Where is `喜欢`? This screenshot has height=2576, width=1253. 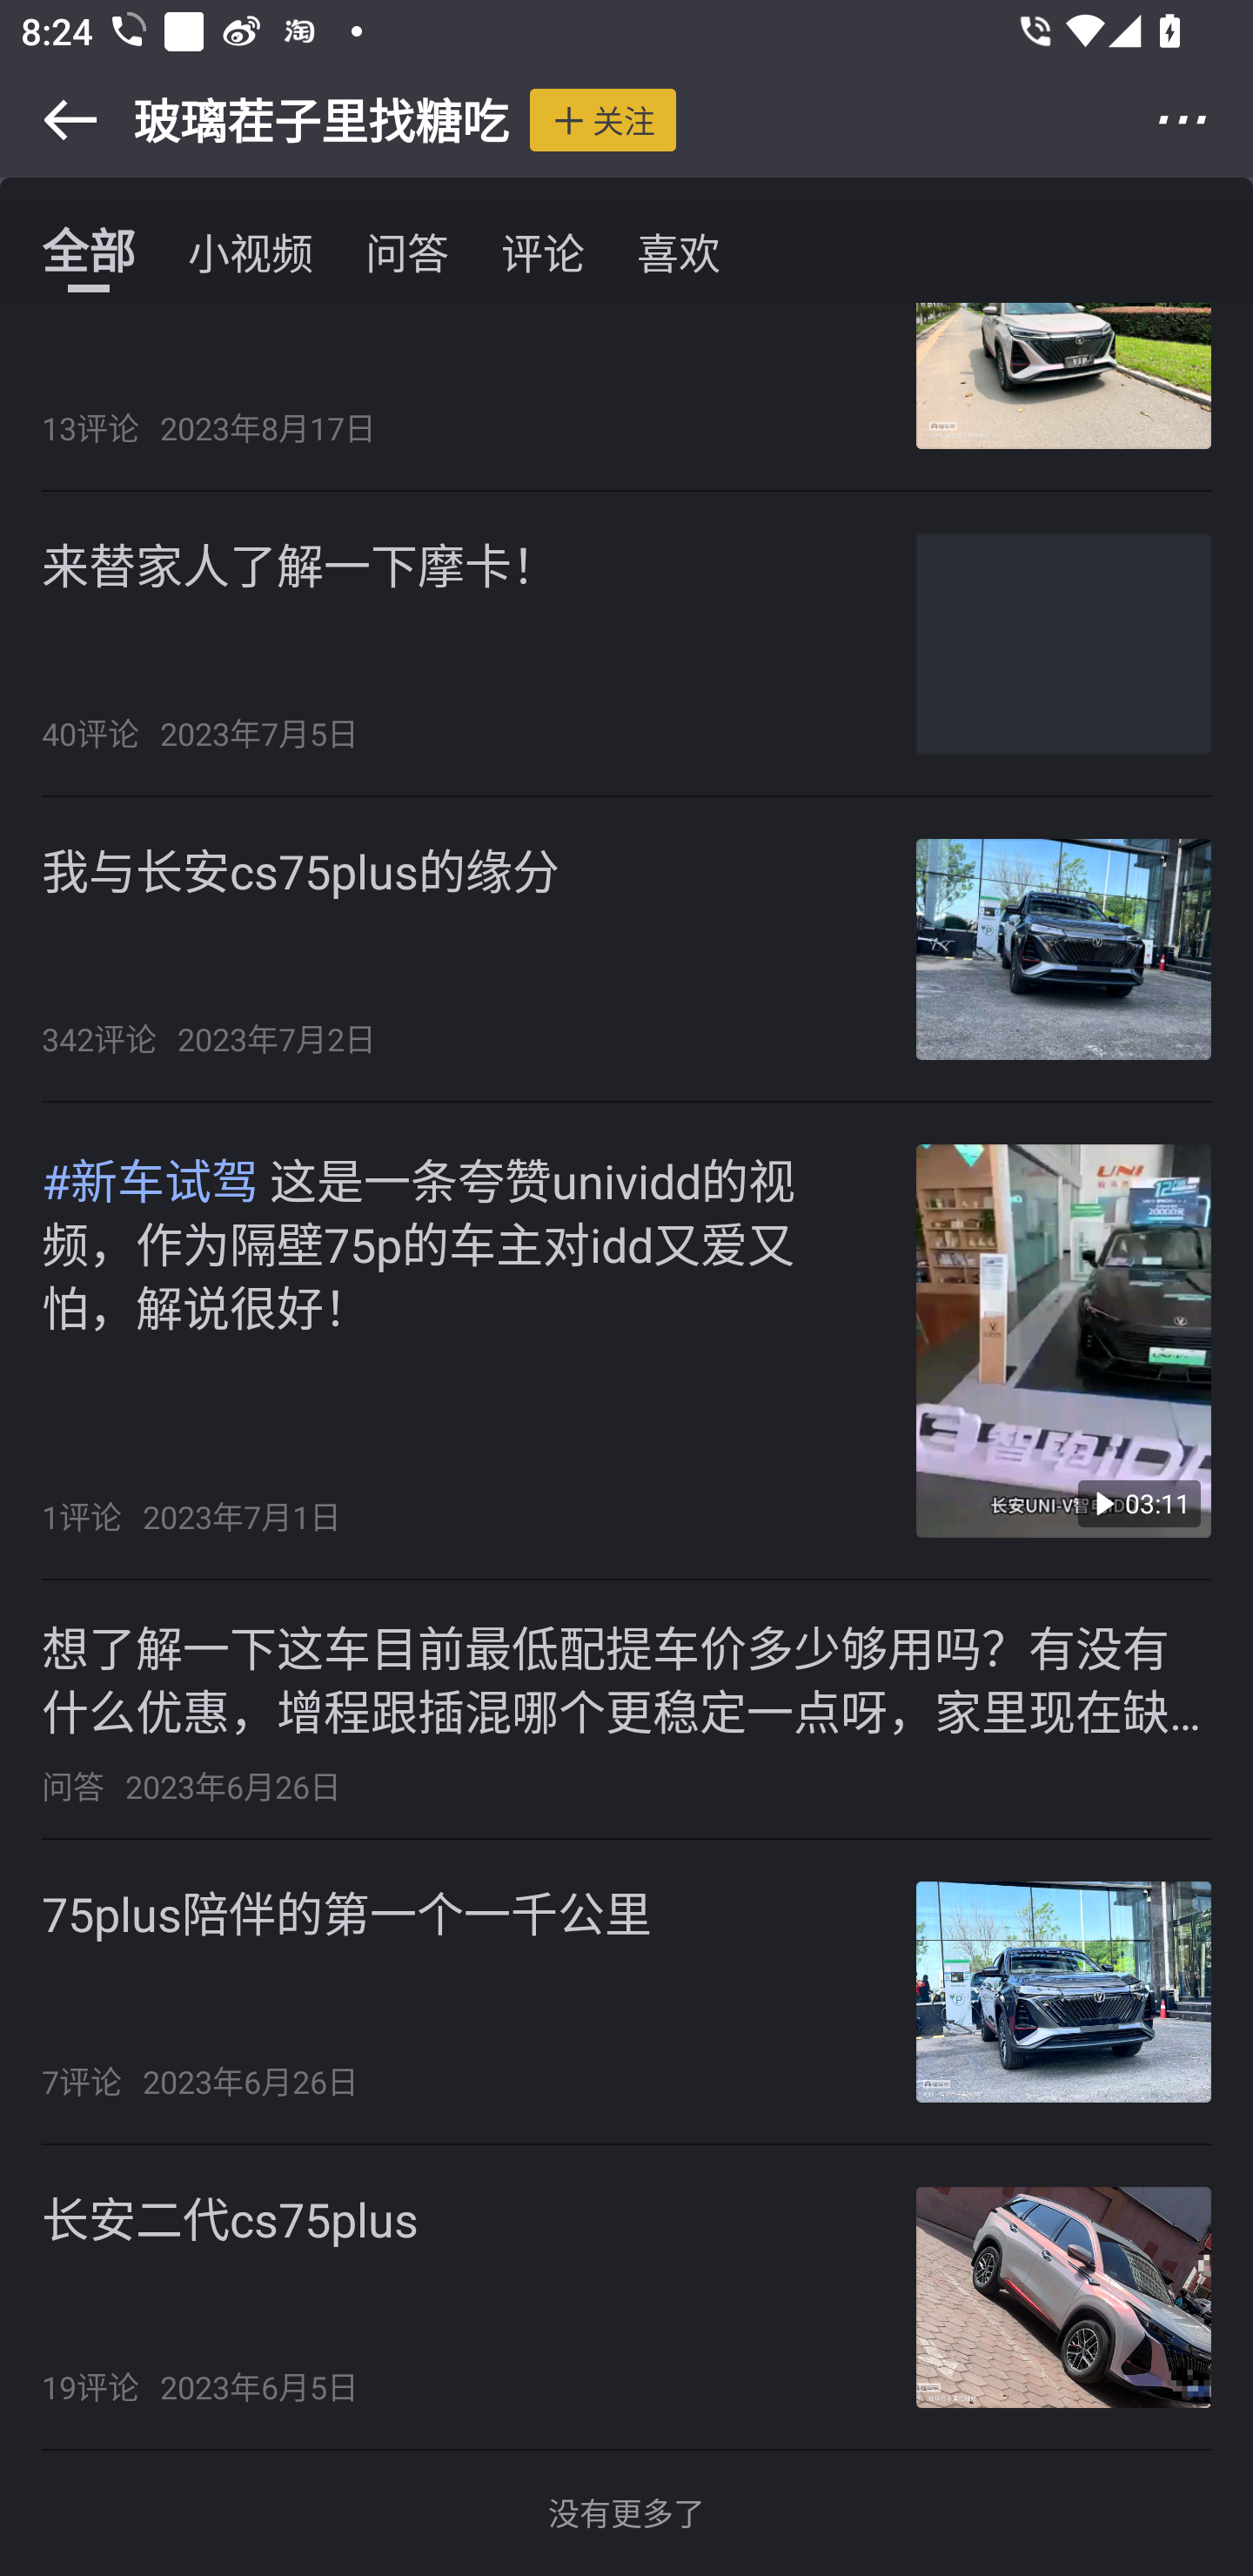
喜欢 is located at coordinates (678, 251).